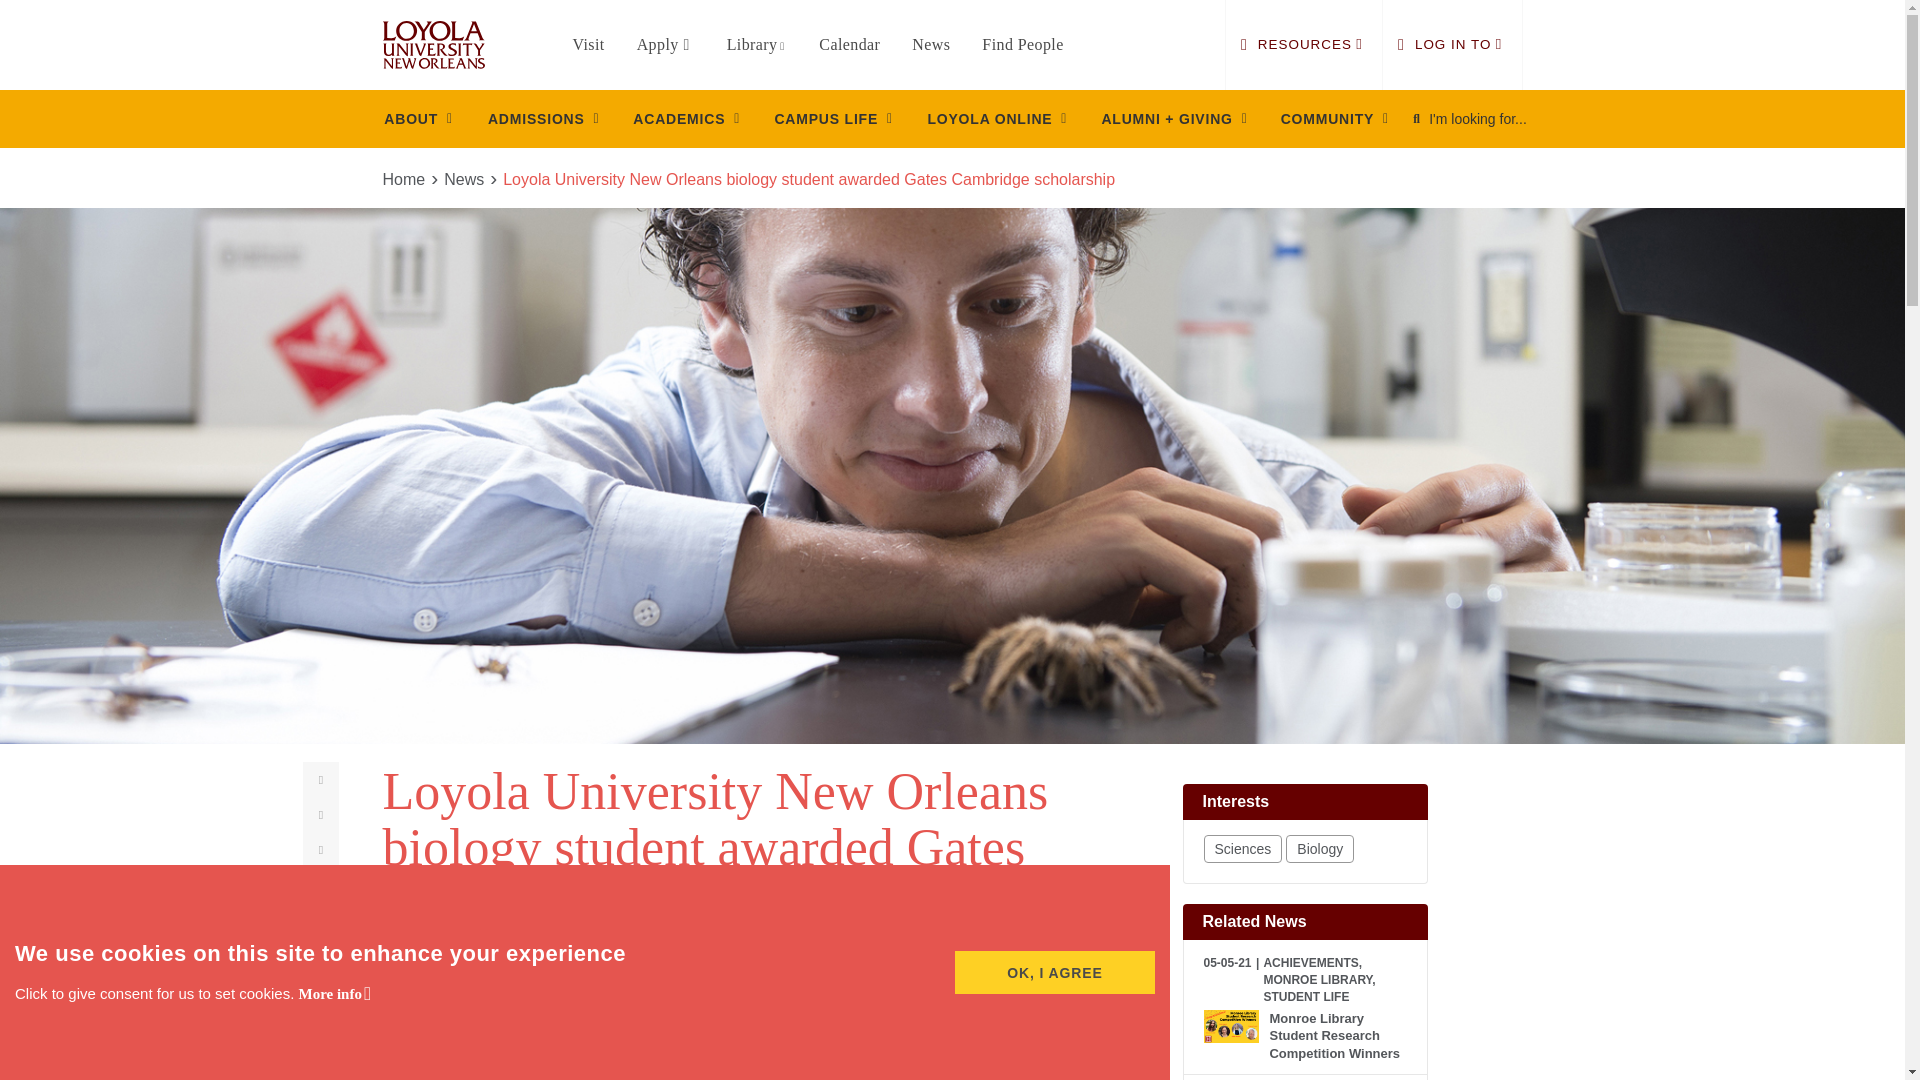  I want to click on Calendar, so click(849, 44).